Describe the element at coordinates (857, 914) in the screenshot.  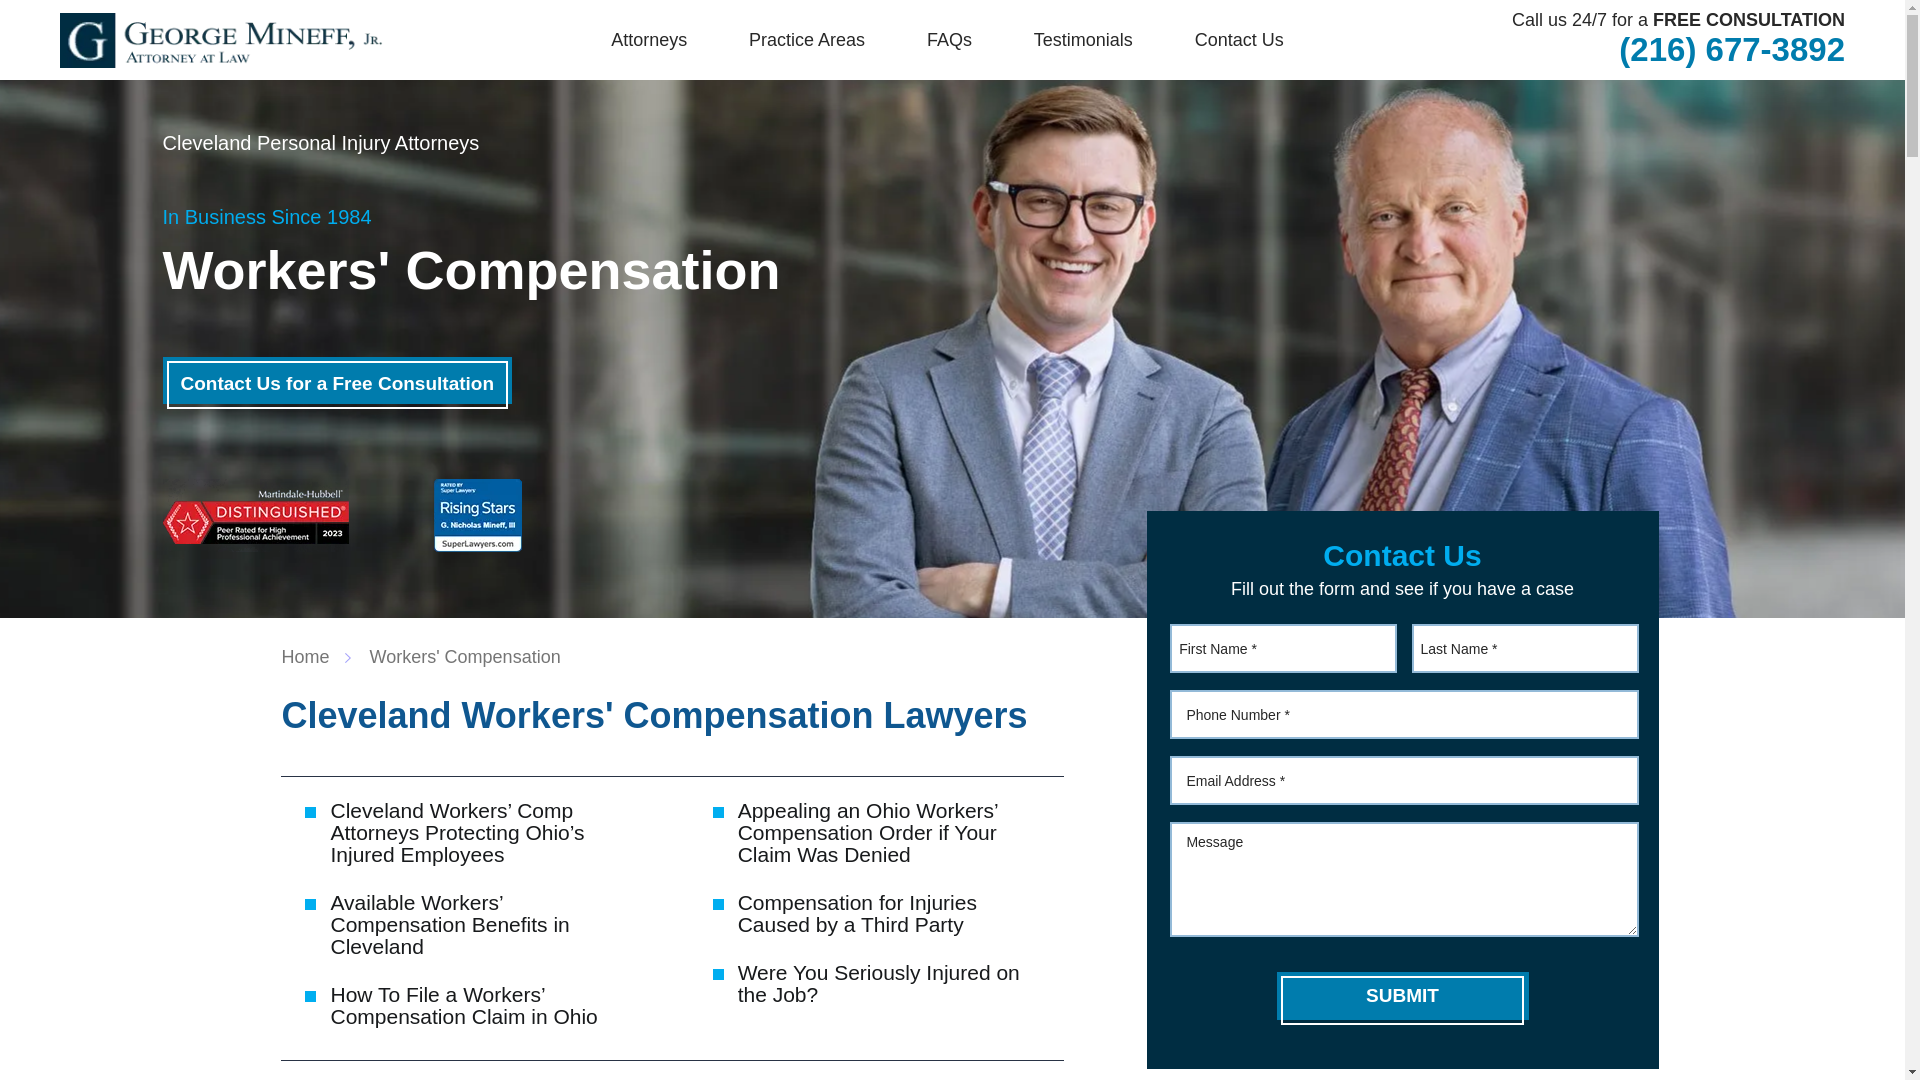
I see `Compensation for Injuries Caused by a Third Party` at that location.